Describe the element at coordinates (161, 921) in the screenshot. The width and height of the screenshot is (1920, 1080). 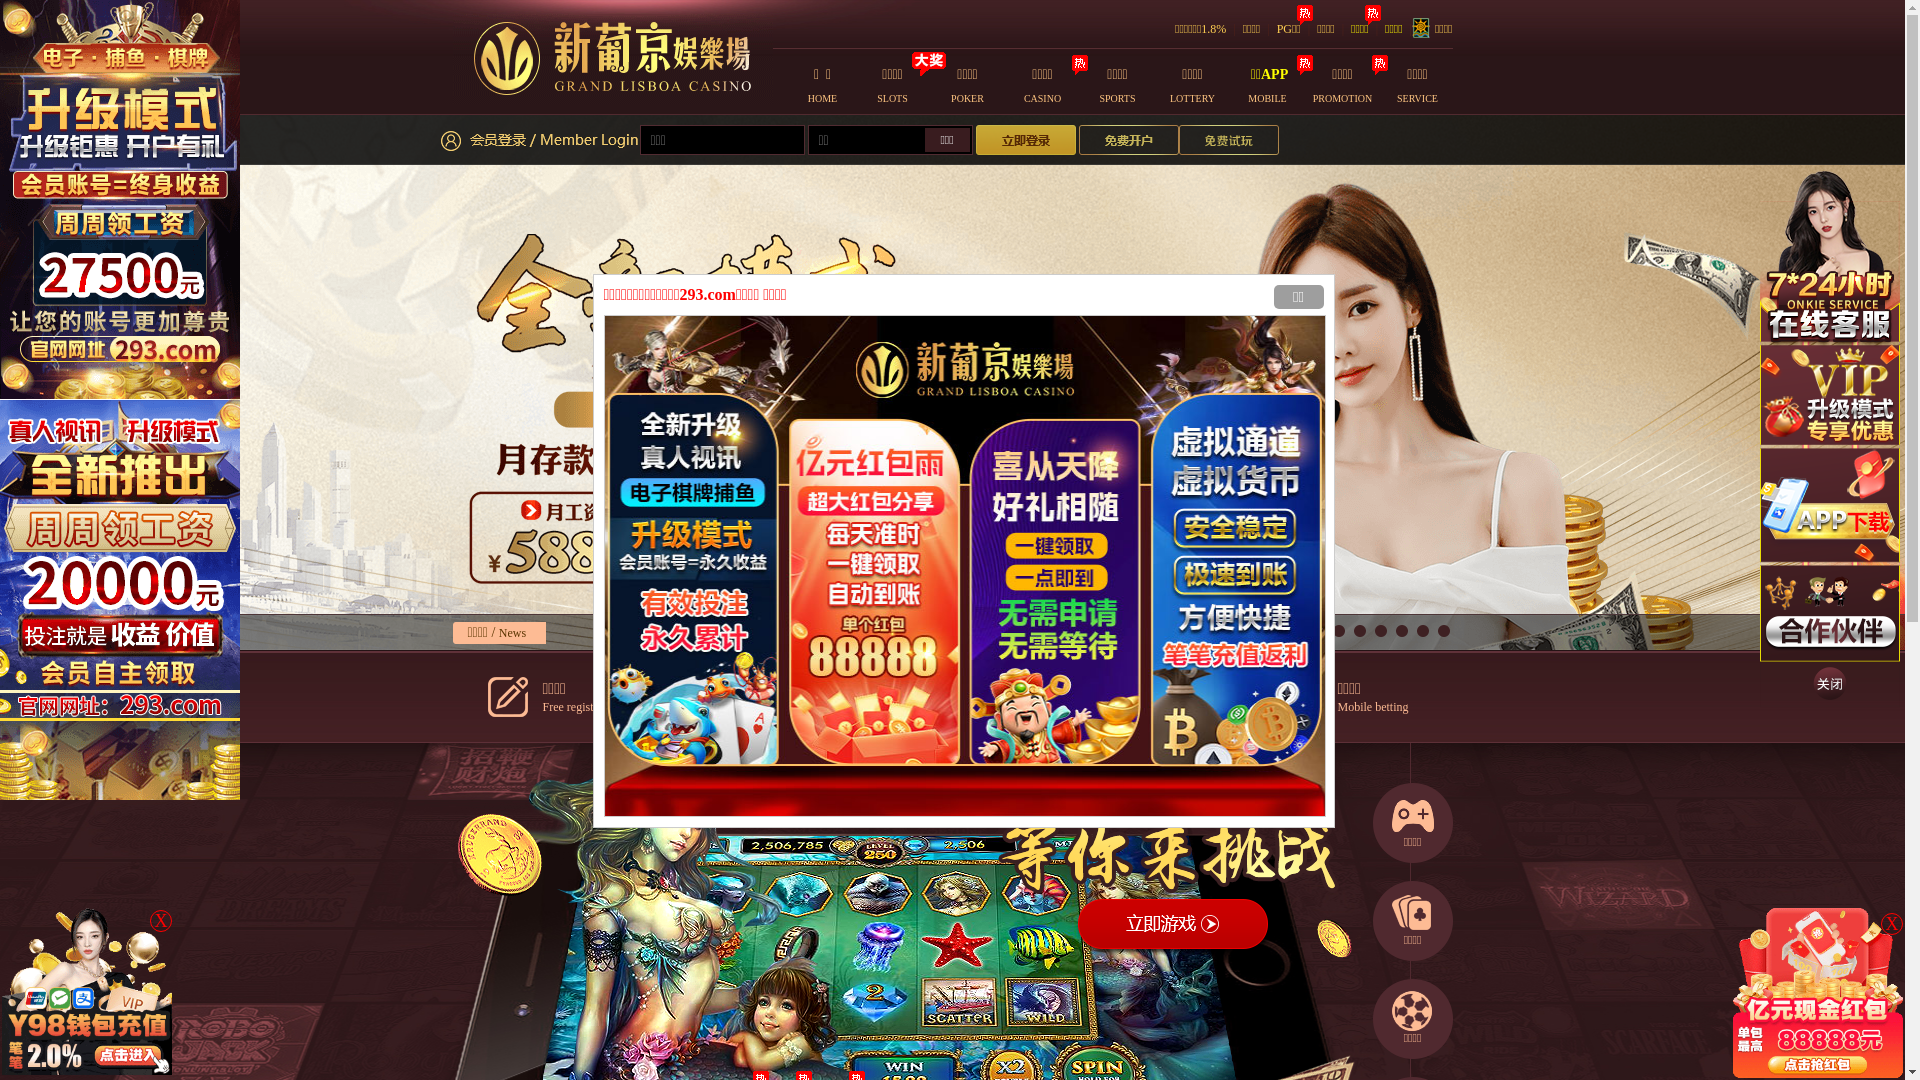
I see `X` at that location.